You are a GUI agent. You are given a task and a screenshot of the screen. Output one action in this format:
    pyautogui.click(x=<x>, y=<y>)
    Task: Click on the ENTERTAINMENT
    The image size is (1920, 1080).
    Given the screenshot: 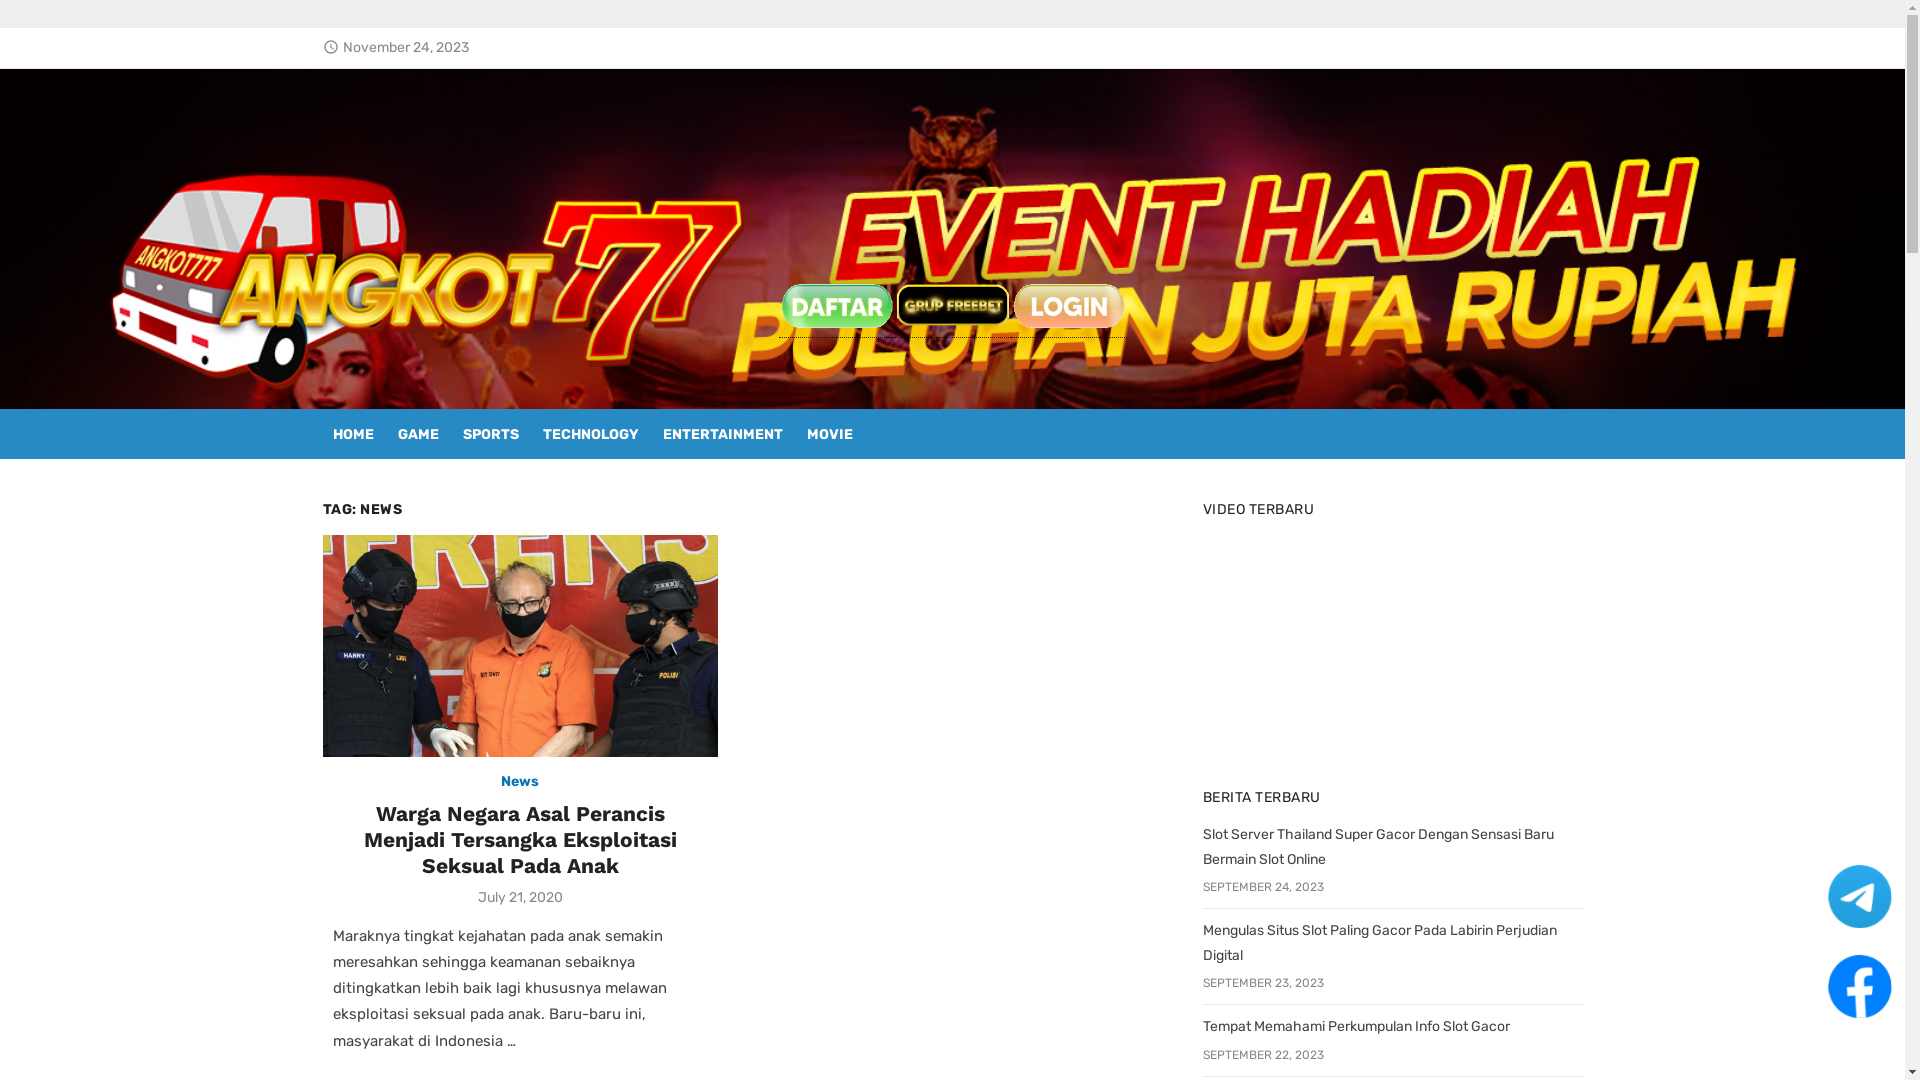 What is the action you would take?
    pyautogui.click(x=722, y=434)
    